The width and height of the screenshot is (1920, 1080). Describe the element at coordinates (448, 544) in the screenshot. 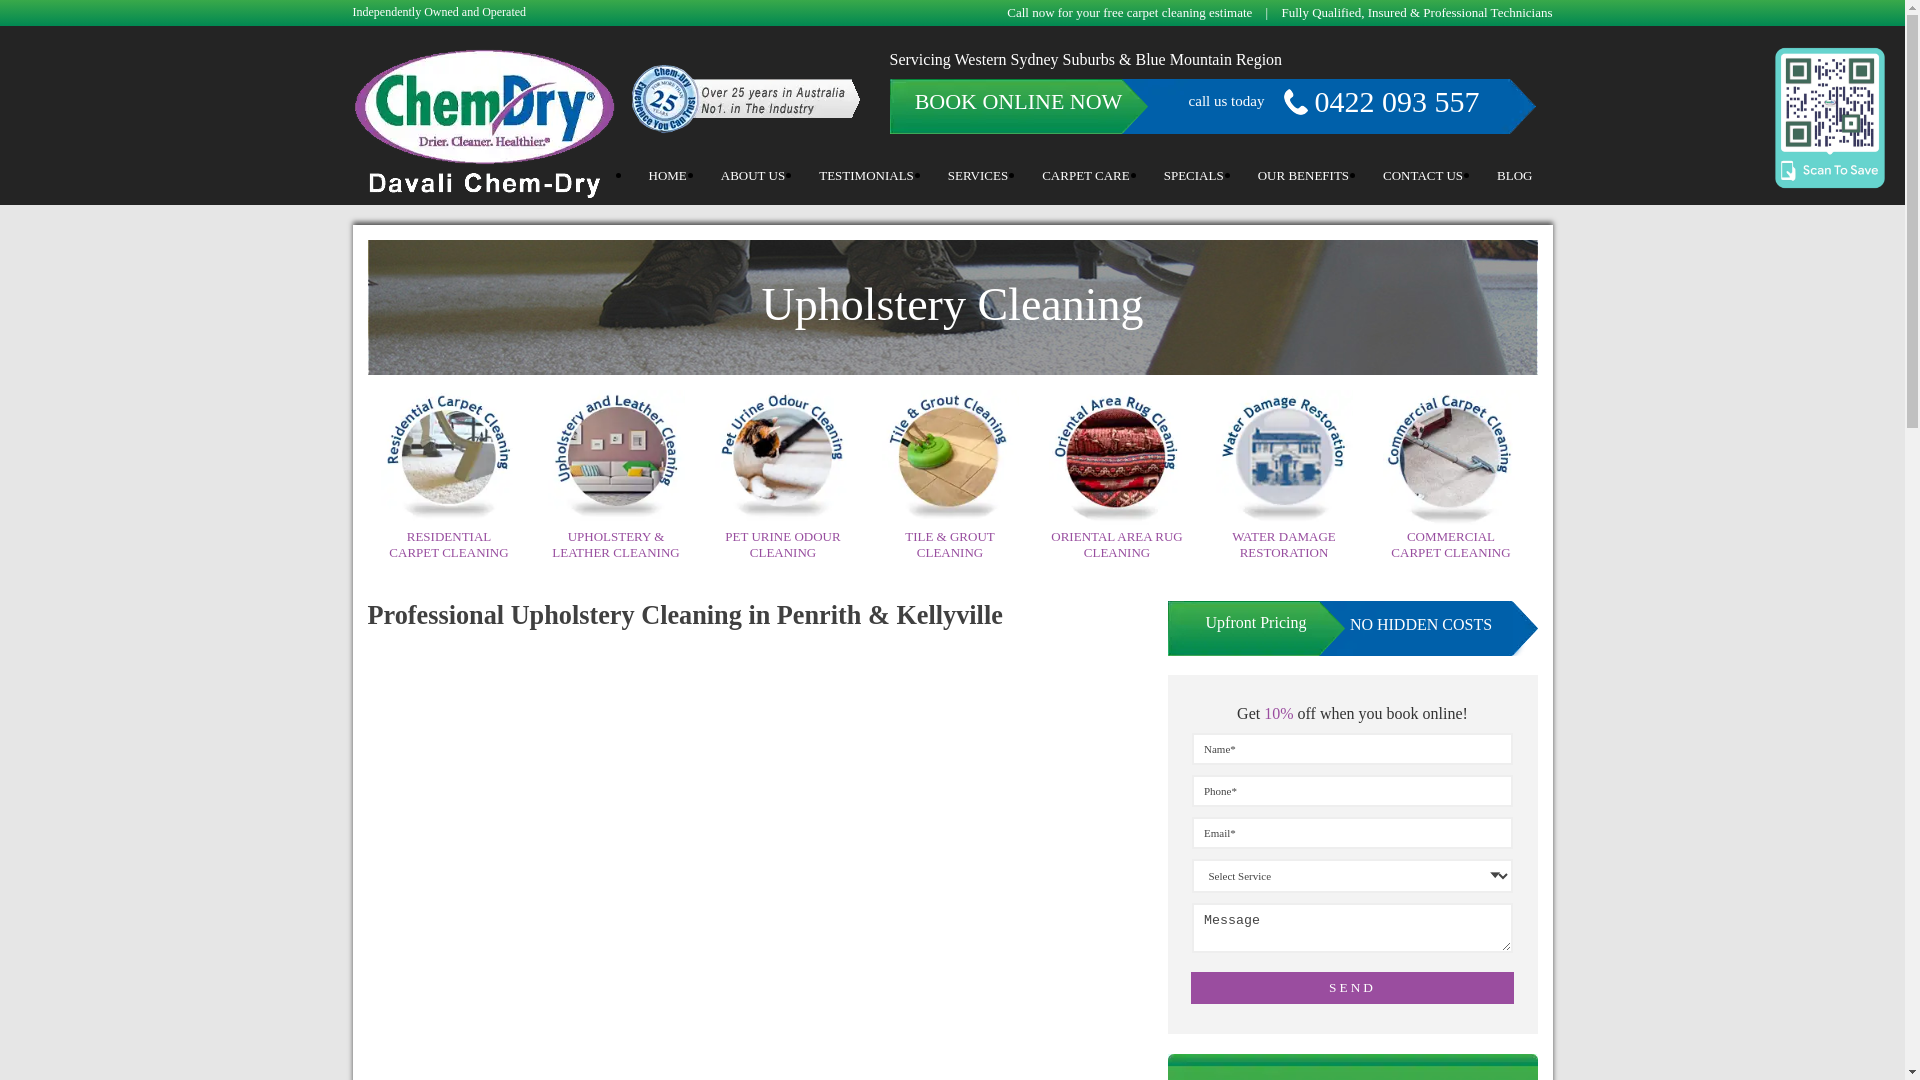

I see `RESIDENTIAL CARPET CLEANING` at that location.